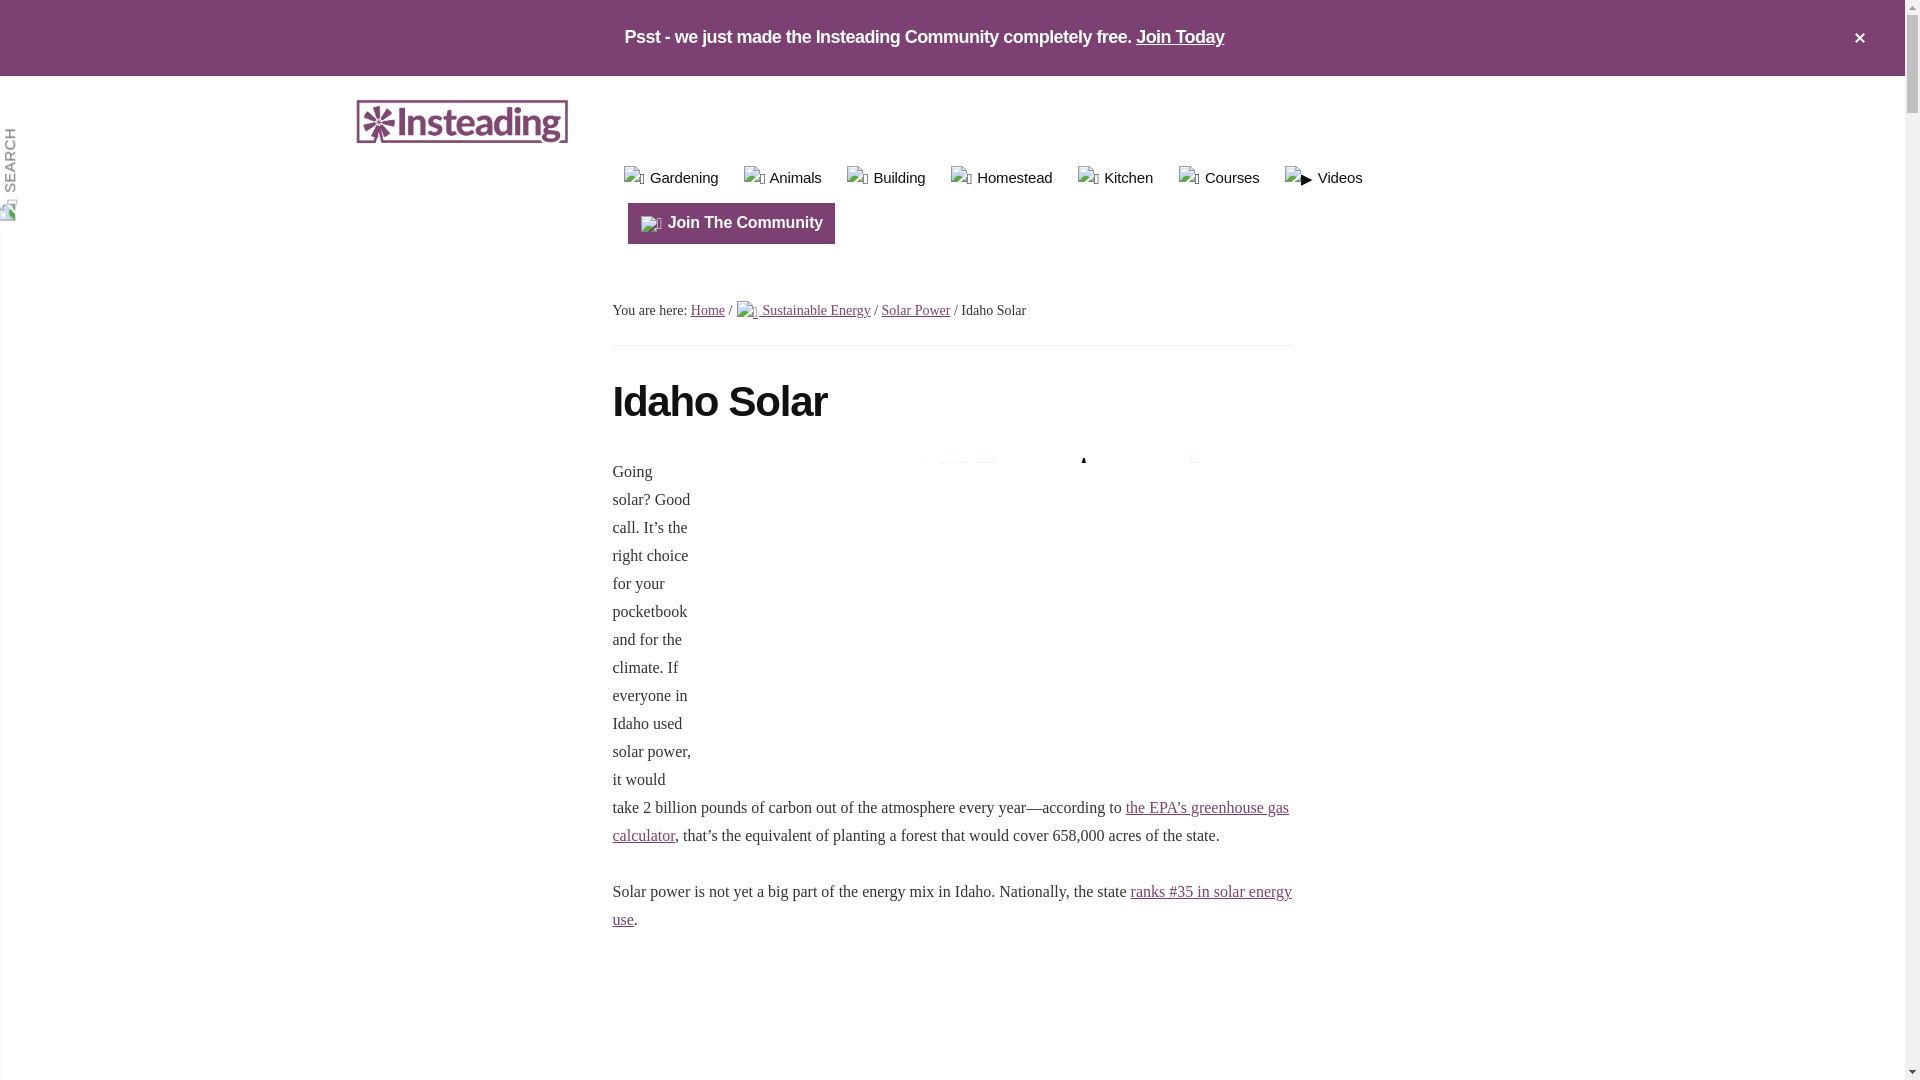  What do you see at coordinates (1115, 179) in the screenshot?
I see `Kitchen` at bounding box center [1115, 179].